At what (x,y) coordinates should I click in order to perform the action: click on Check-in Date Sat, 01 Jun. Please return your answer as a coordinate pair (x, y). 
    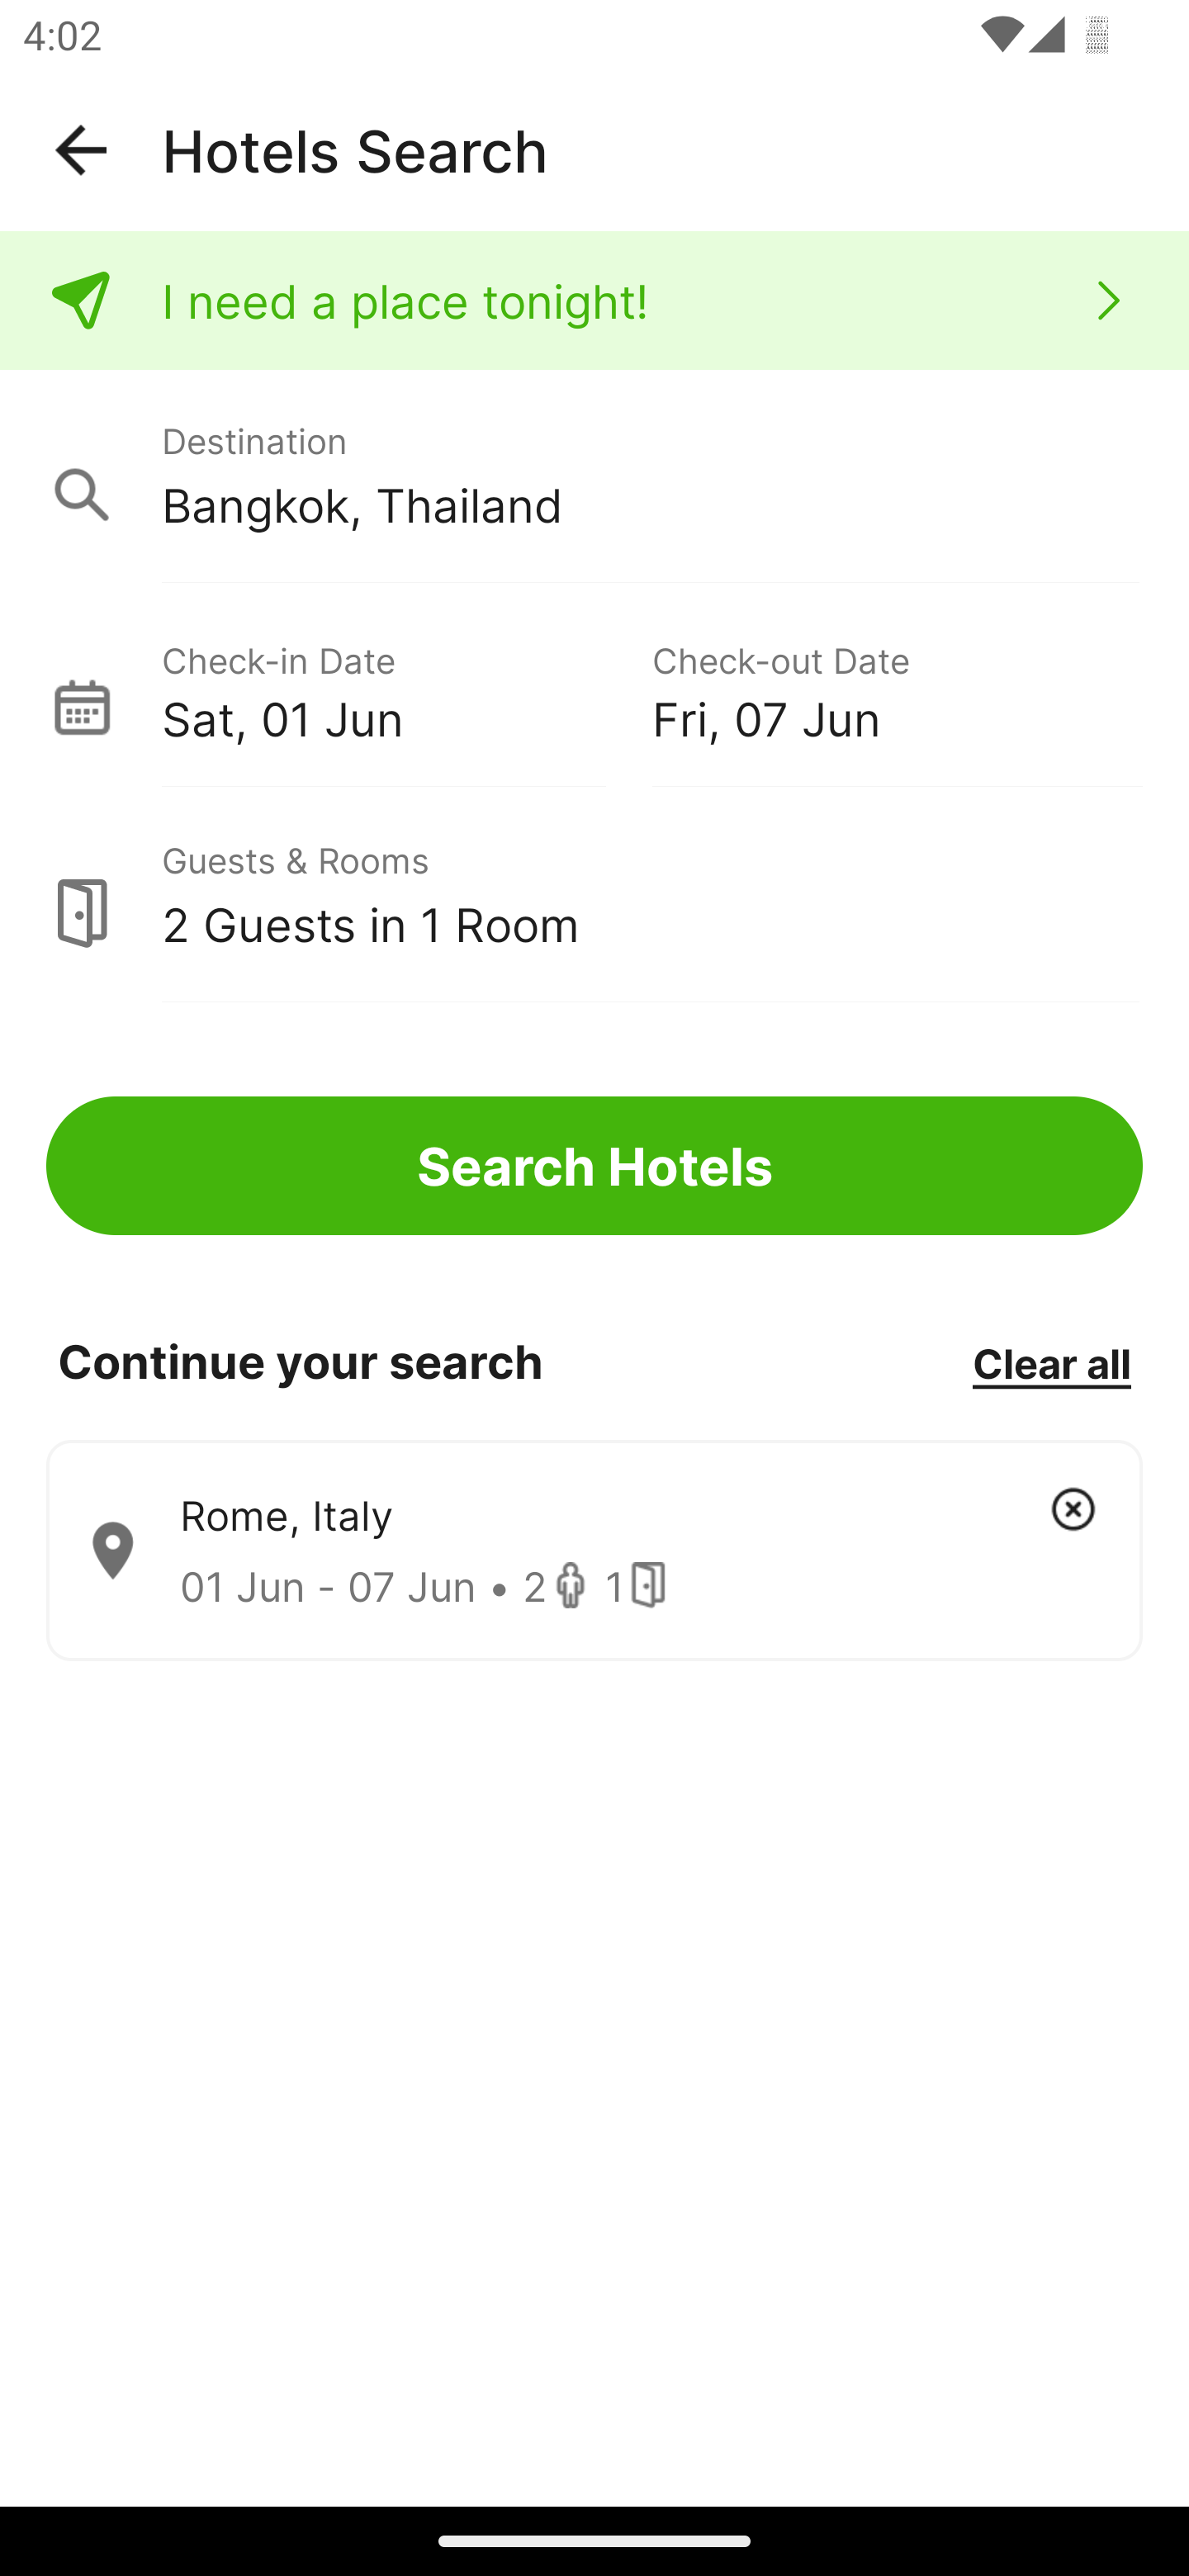
    Looking at the image, I should click on (406, 689).